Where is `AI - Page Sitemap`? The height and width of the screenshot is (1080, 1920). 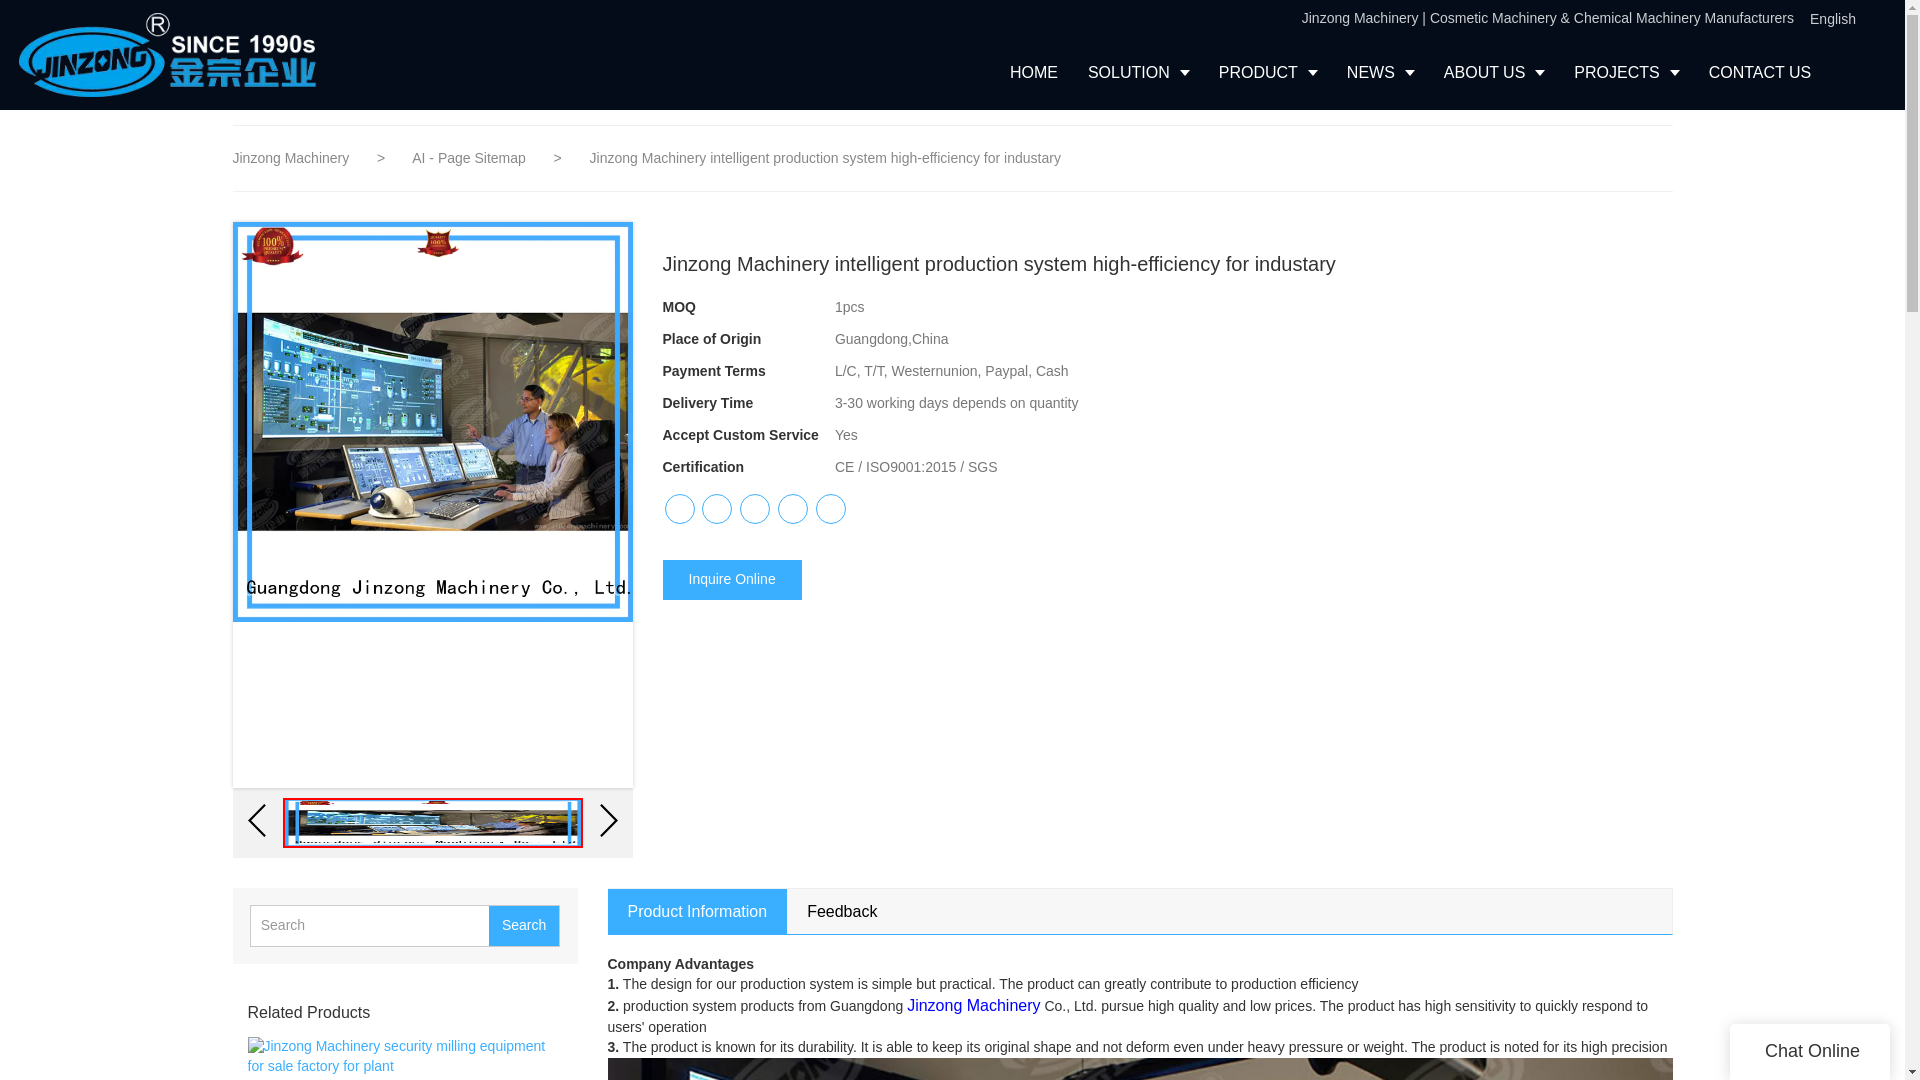 AI - Page Sitemap is located at coordinates (470, 158).